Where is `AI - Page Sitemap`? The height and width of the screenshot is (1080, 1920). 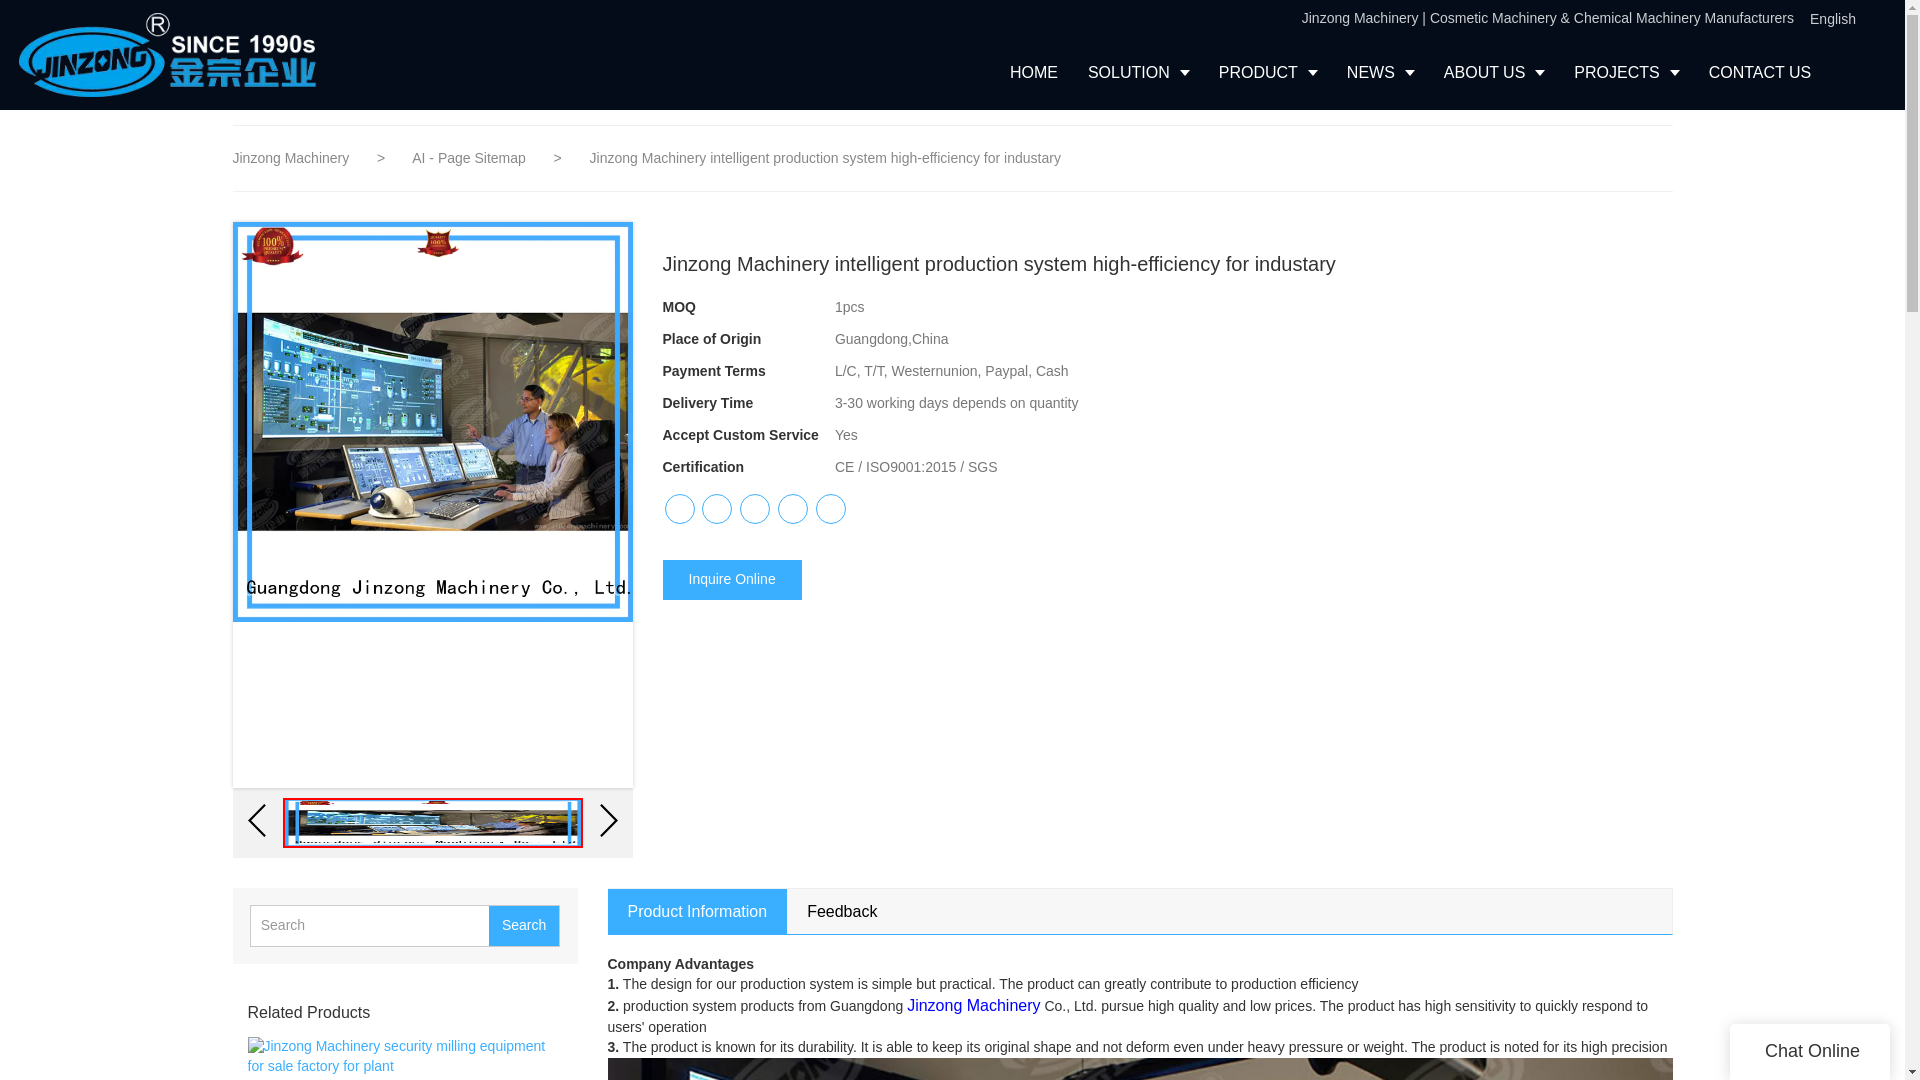 AI - Page Sitemap is located at coordinates (470, 158).